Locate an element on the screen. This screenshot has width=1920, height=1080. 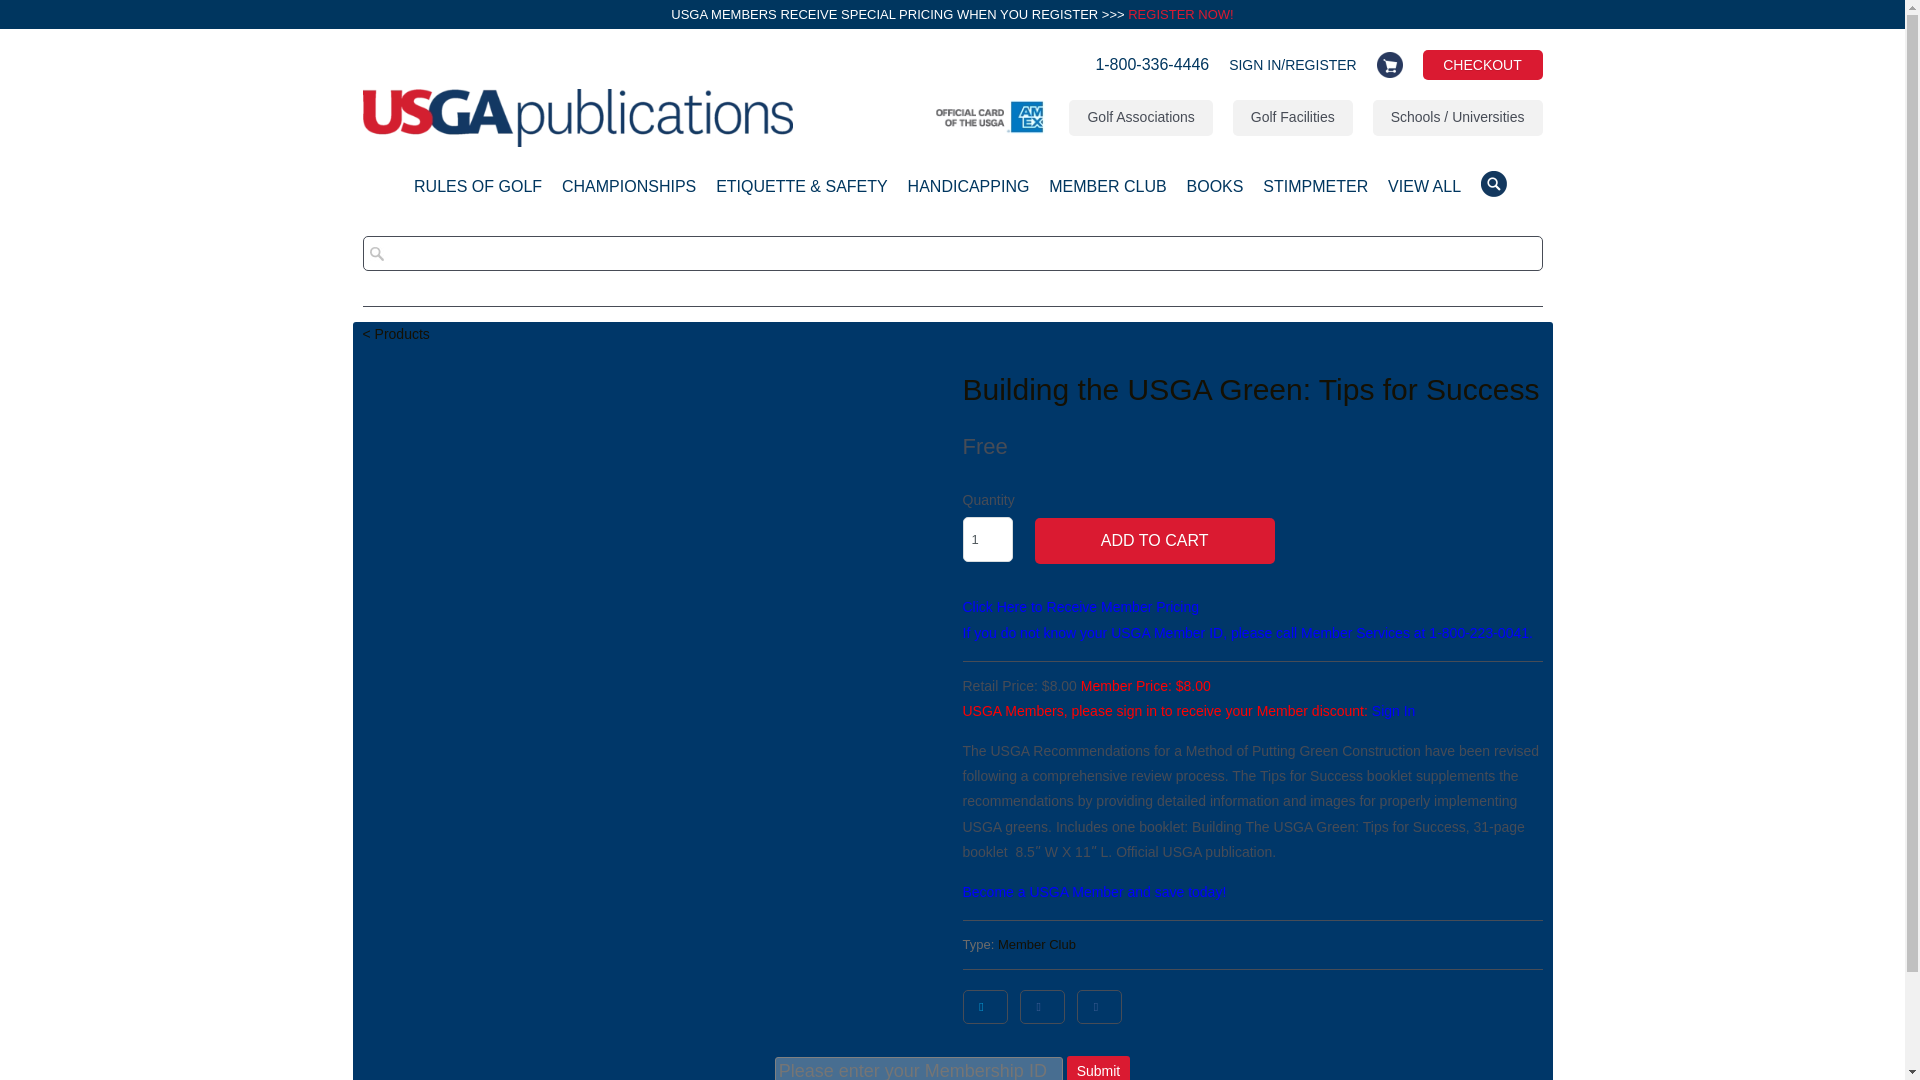
Golf Facilities is located at coordinates (1292, 118).